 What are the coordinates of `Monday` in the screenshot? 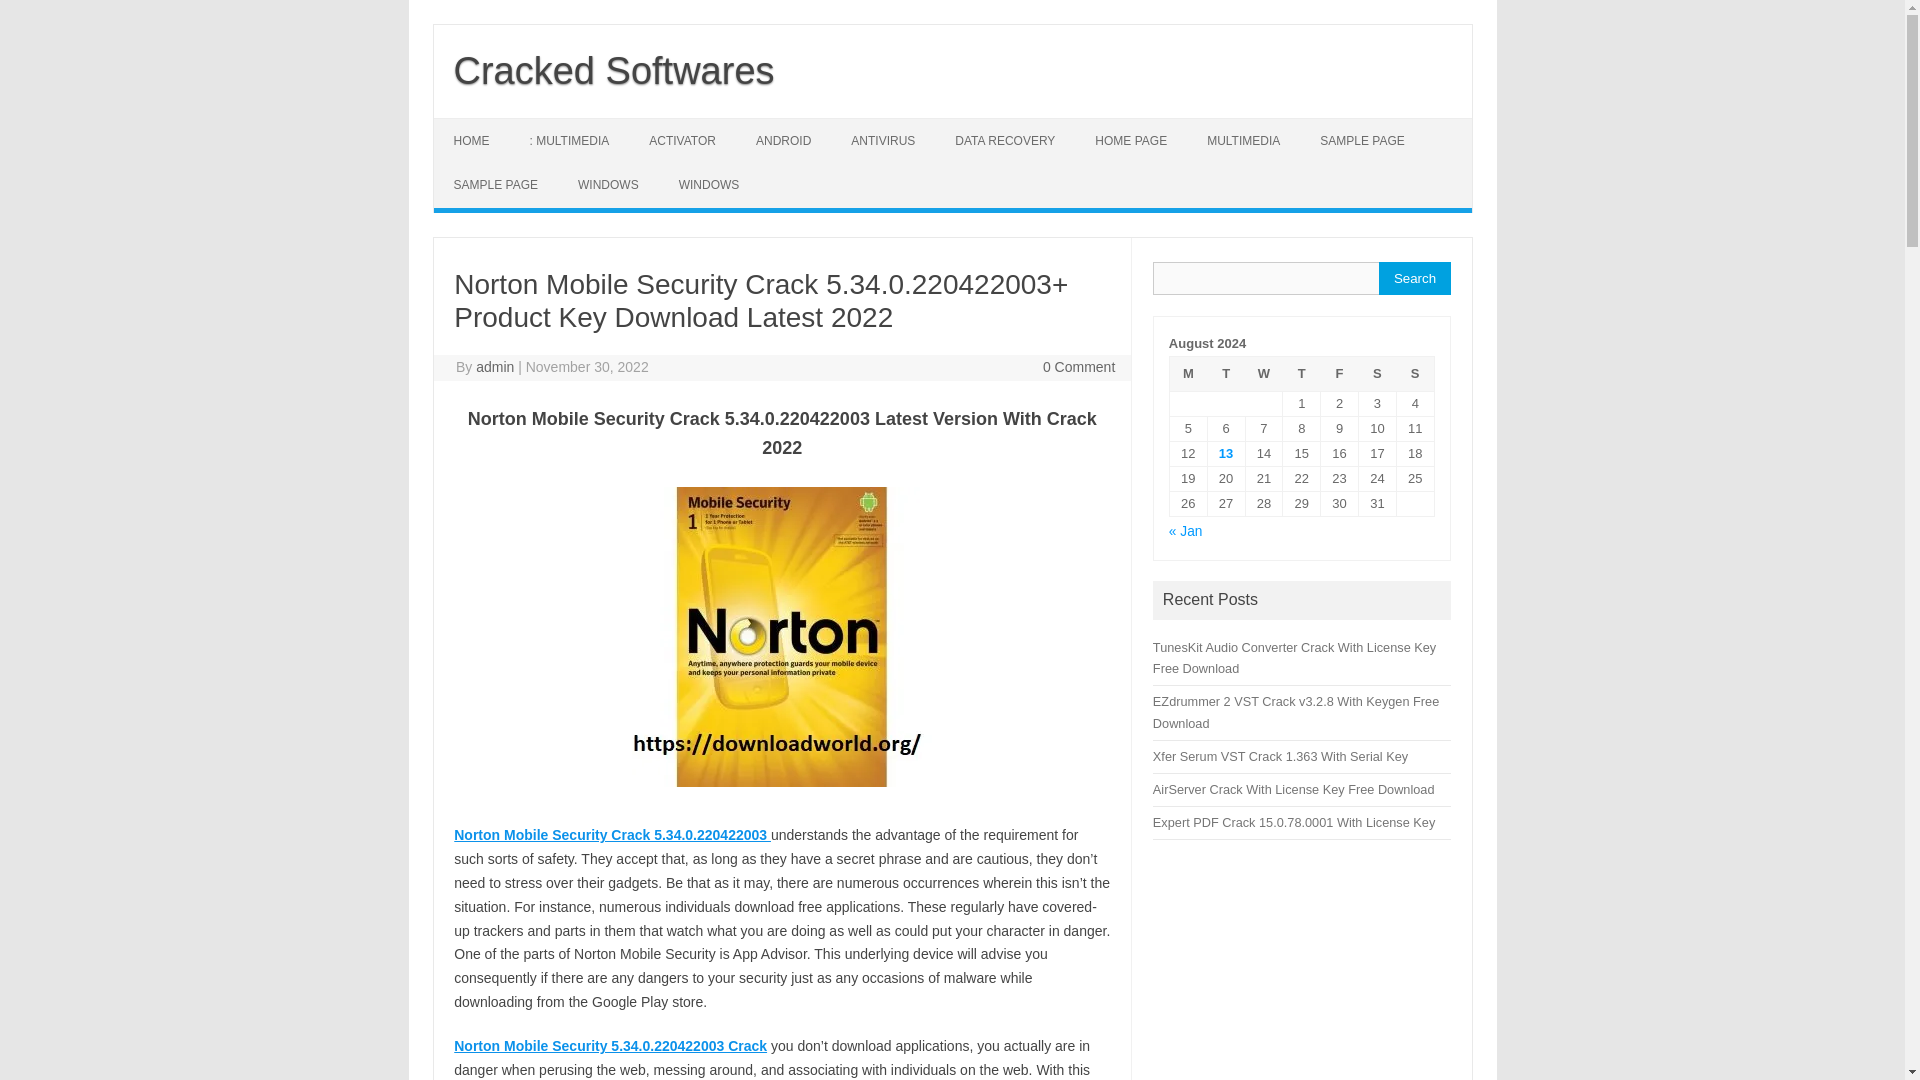 It's located at (1188, 373).